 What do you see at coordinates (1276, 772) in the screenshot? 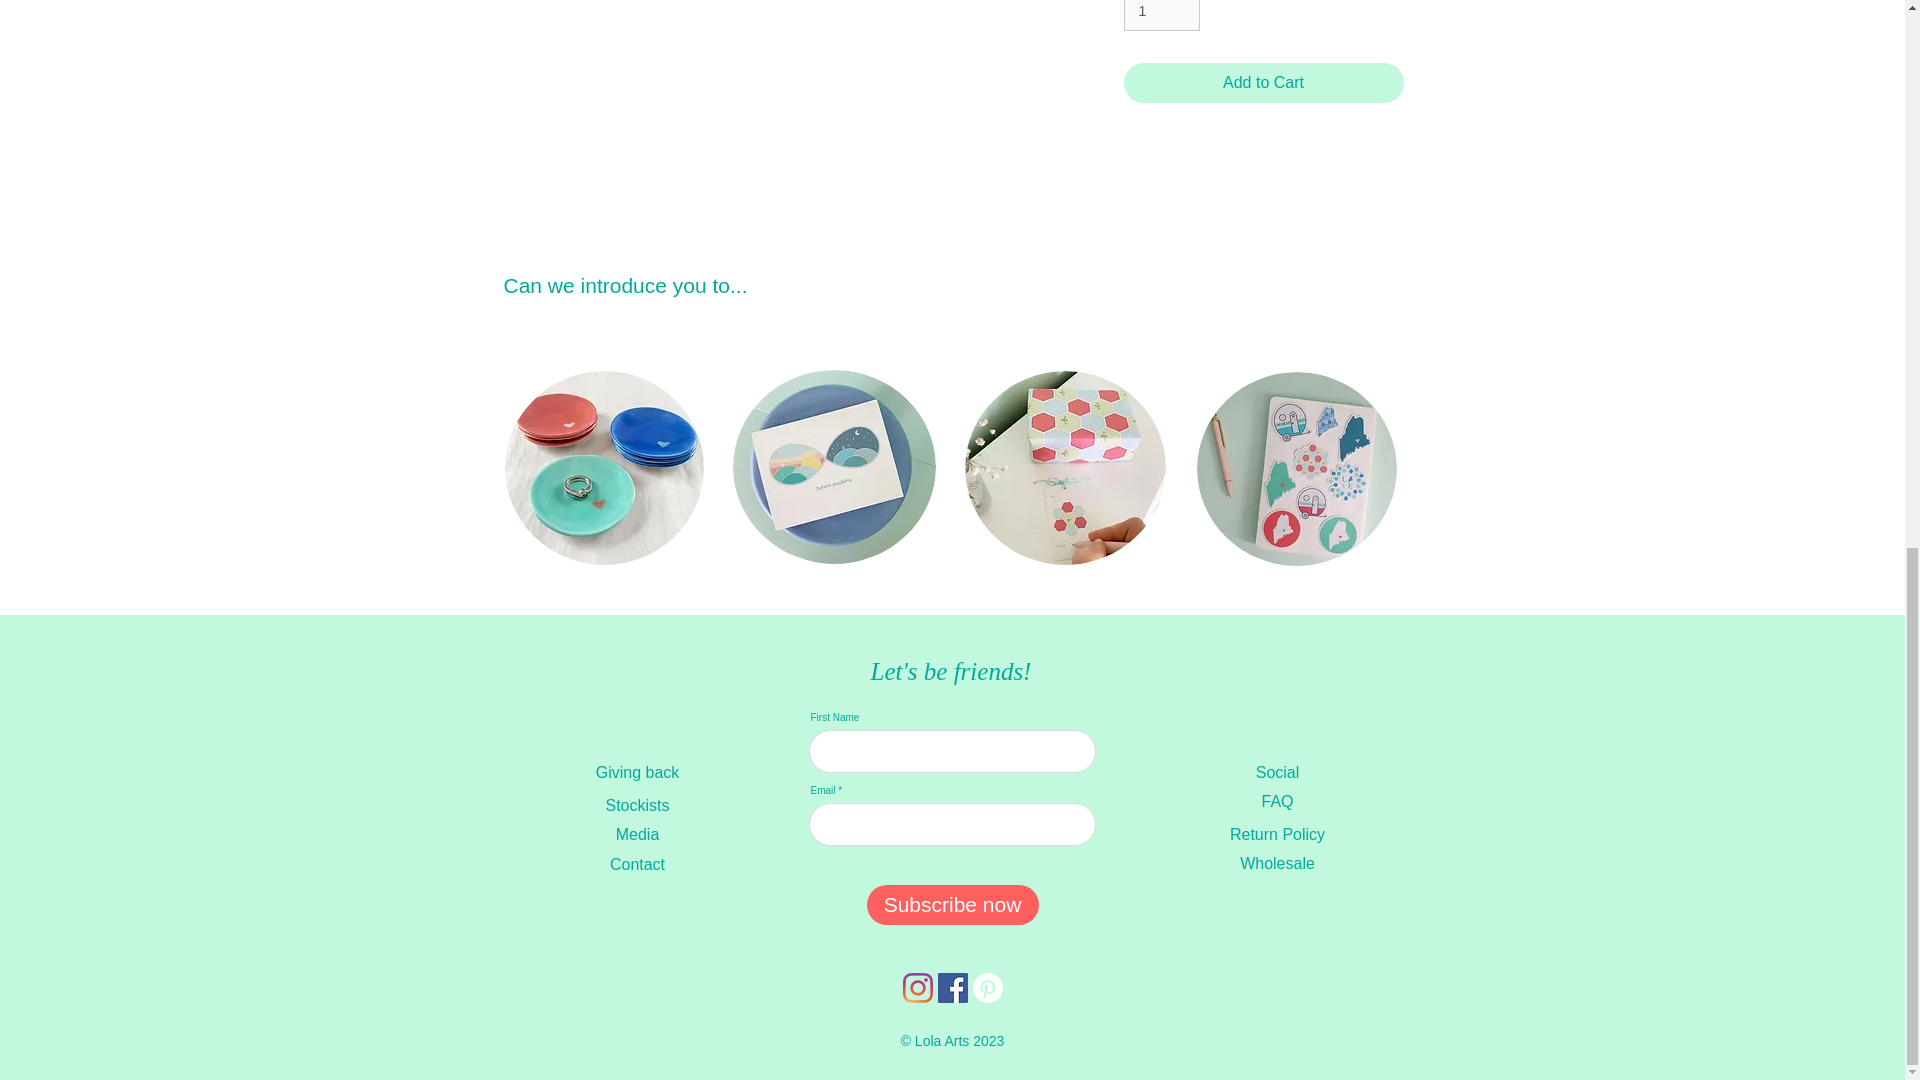
I see `Social` at bounding box center [1276, 772].